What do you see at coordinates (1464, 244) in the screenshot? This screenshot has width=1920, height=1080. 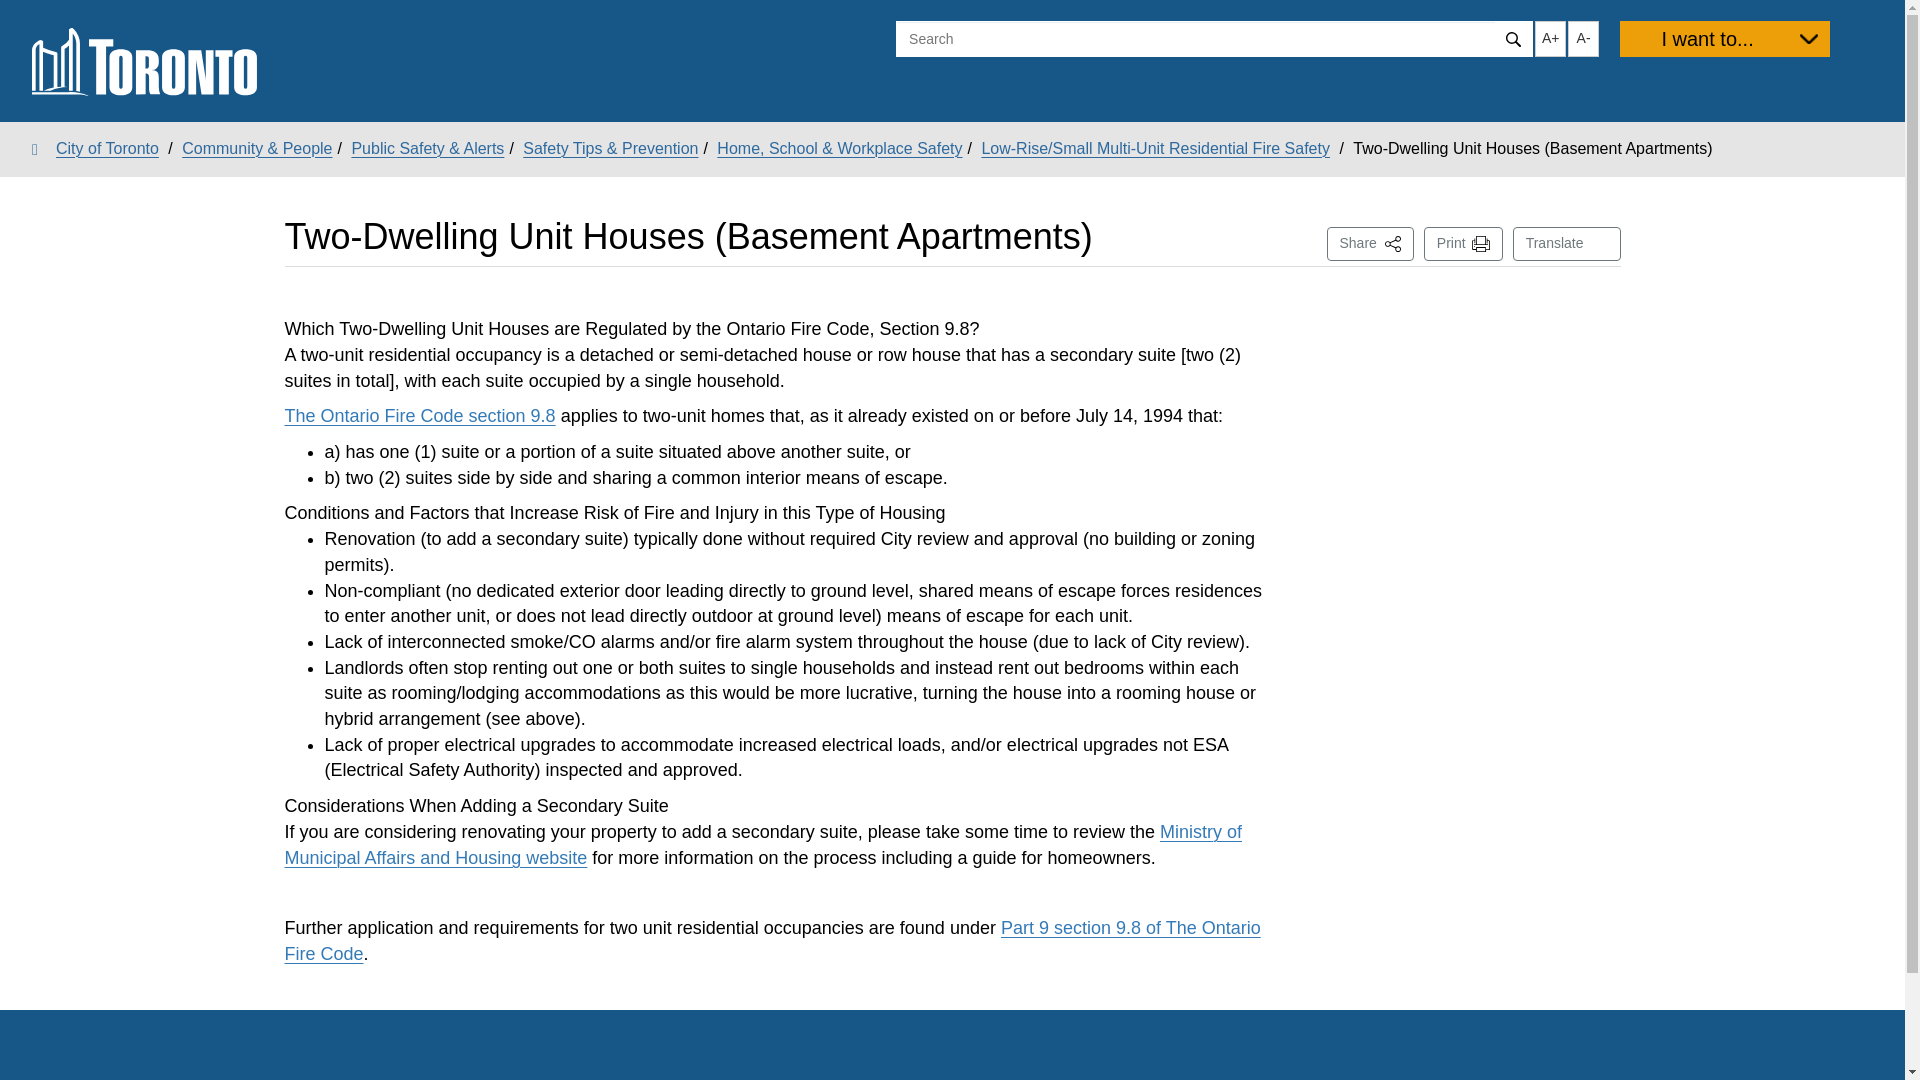 I see `Print` at bounding box center [1464, 244].